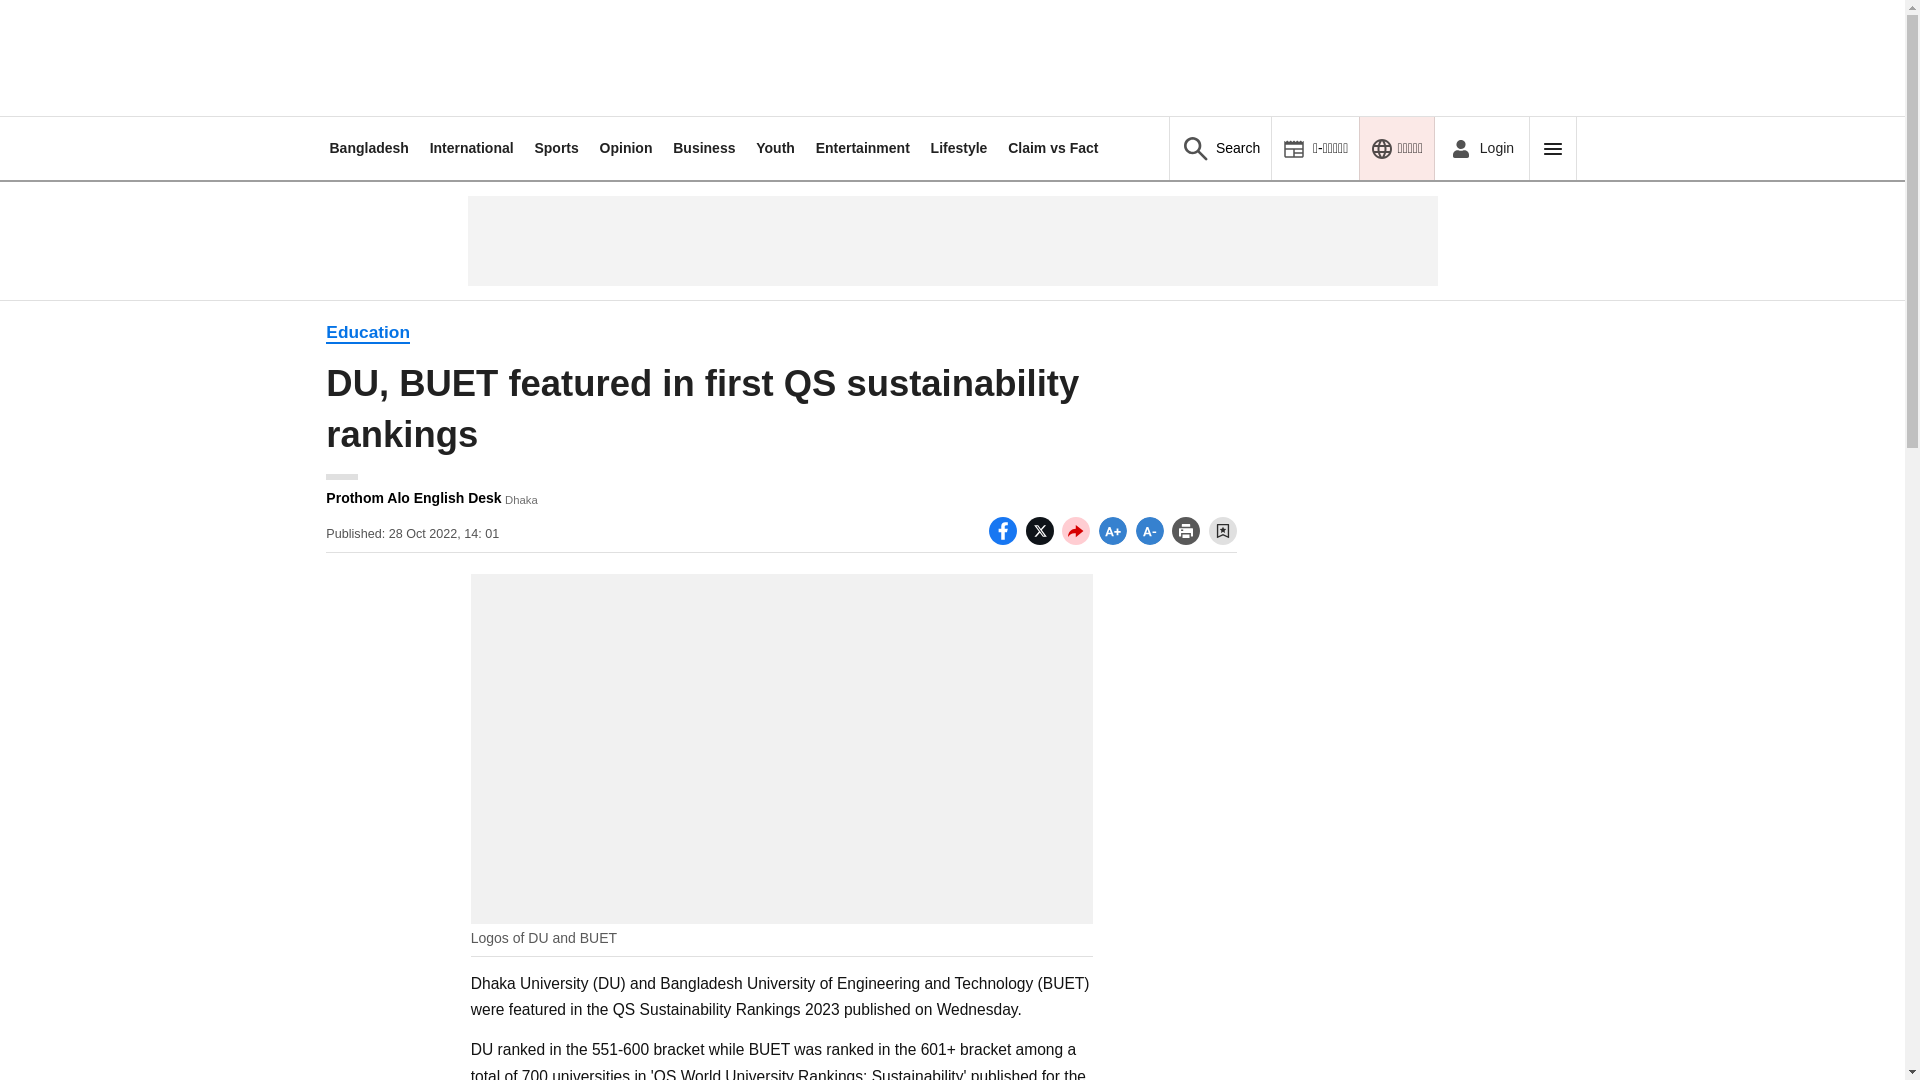 This screenshot has height=1080, width=1920. Describe the element at coordinates (368, 148) in the screenshot. I see `Bangladesh` at that location.